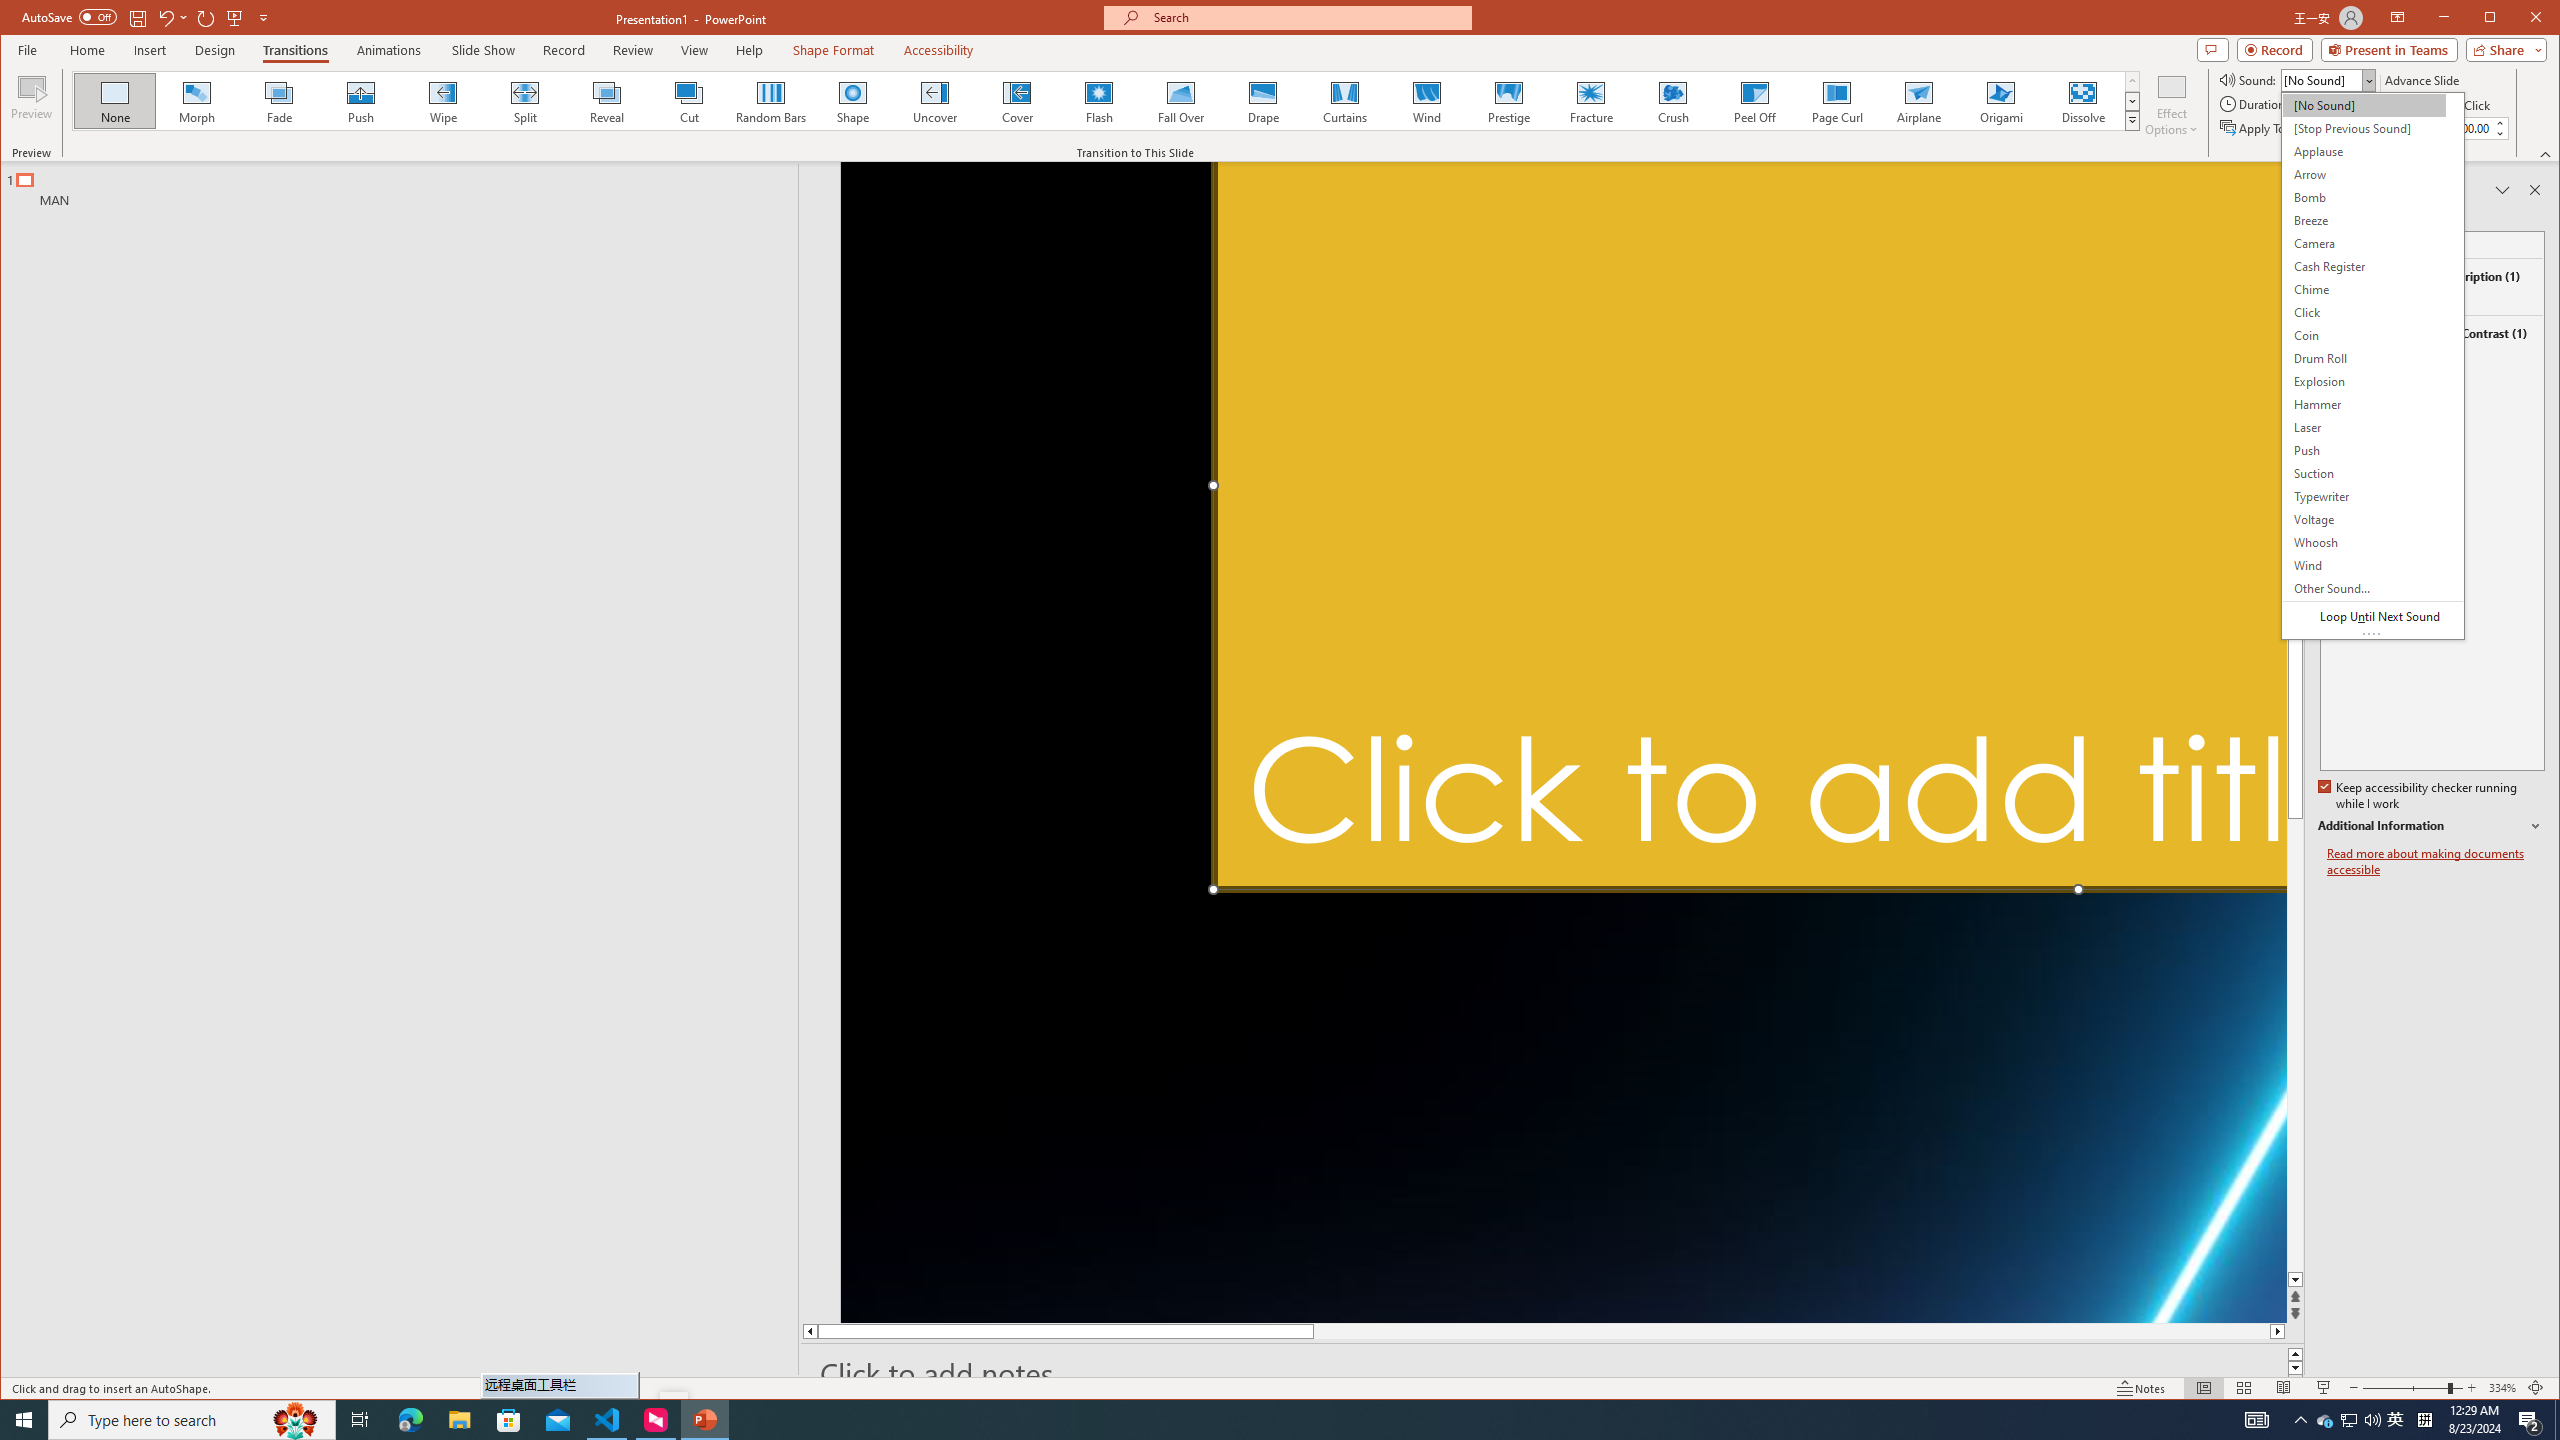 This screenshot has width=2560, height=1440. What do you see at coordinates (2204, 1388) in the screenshot?
I see `Normal` at bounding box center [2204, 1388].